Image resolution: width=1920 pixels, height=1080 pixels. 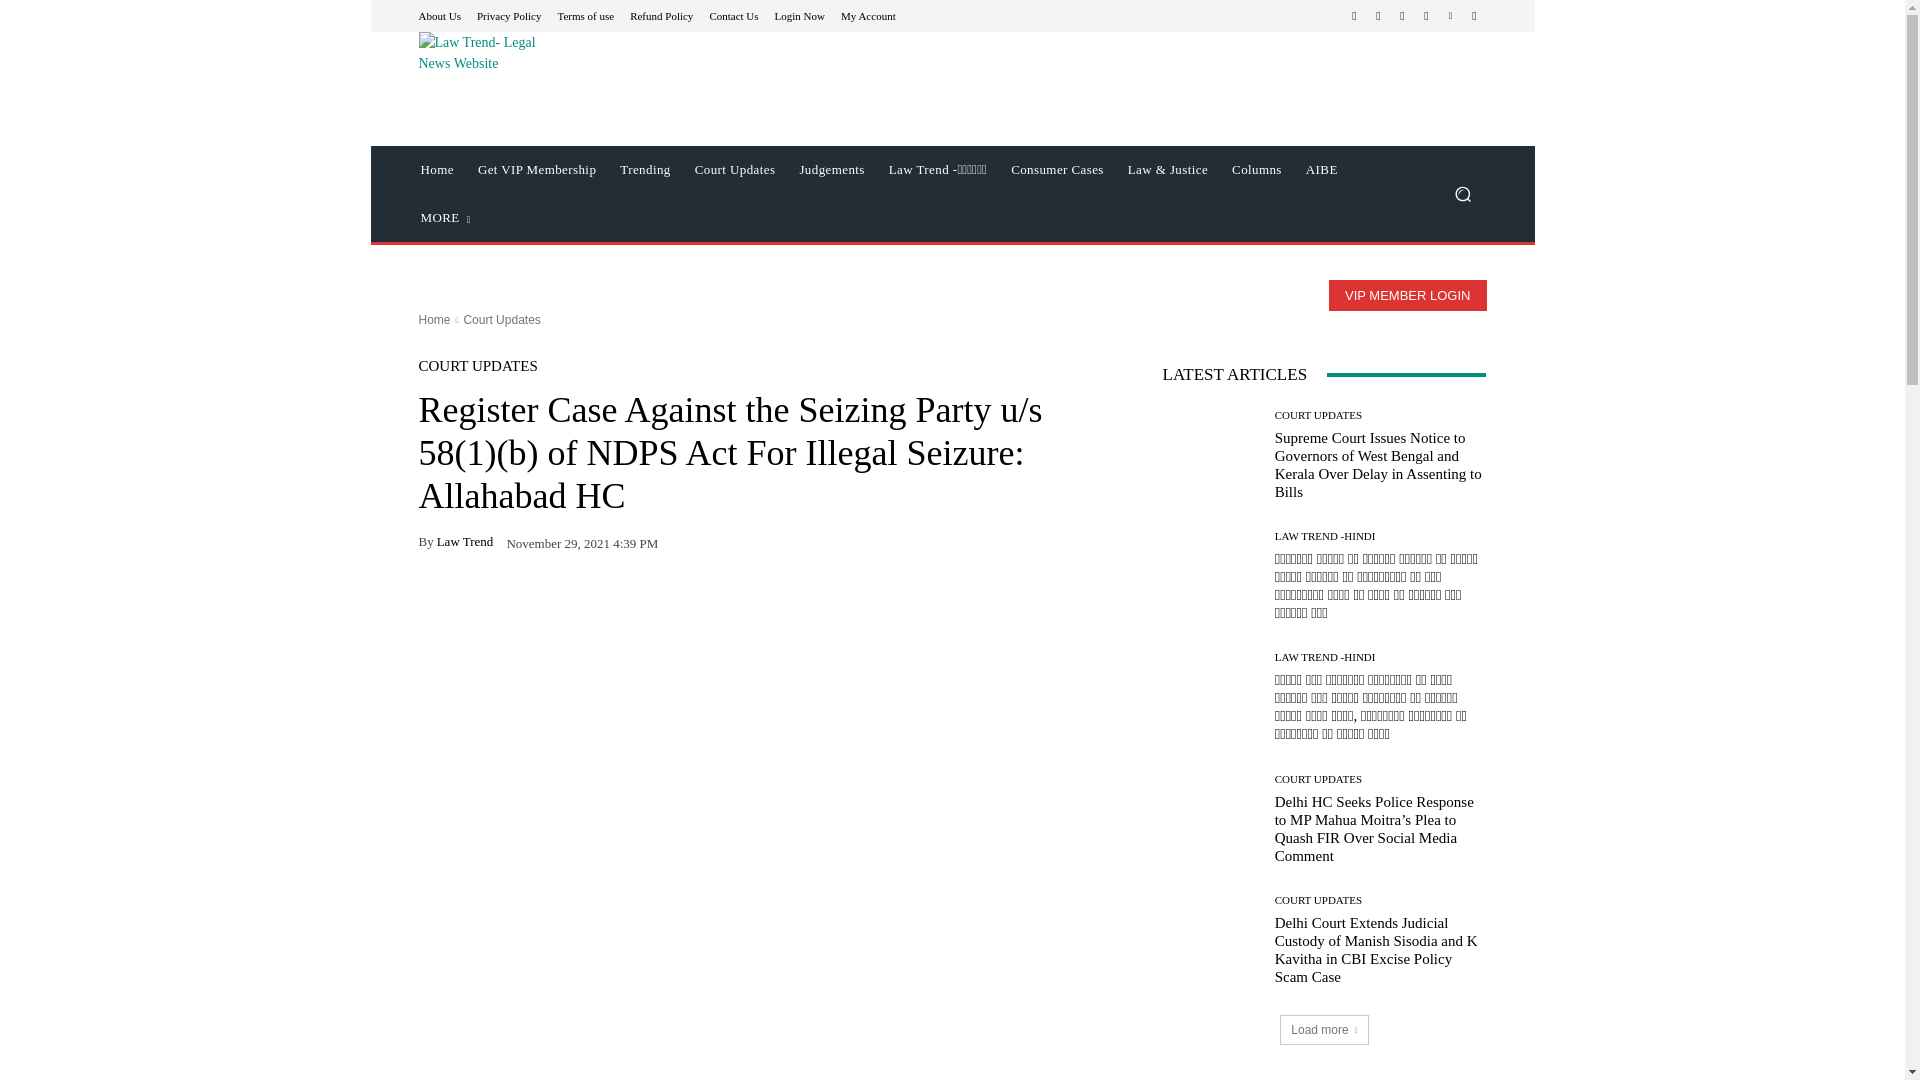 I want to click on Youtube, so click(x=1474, y=16).